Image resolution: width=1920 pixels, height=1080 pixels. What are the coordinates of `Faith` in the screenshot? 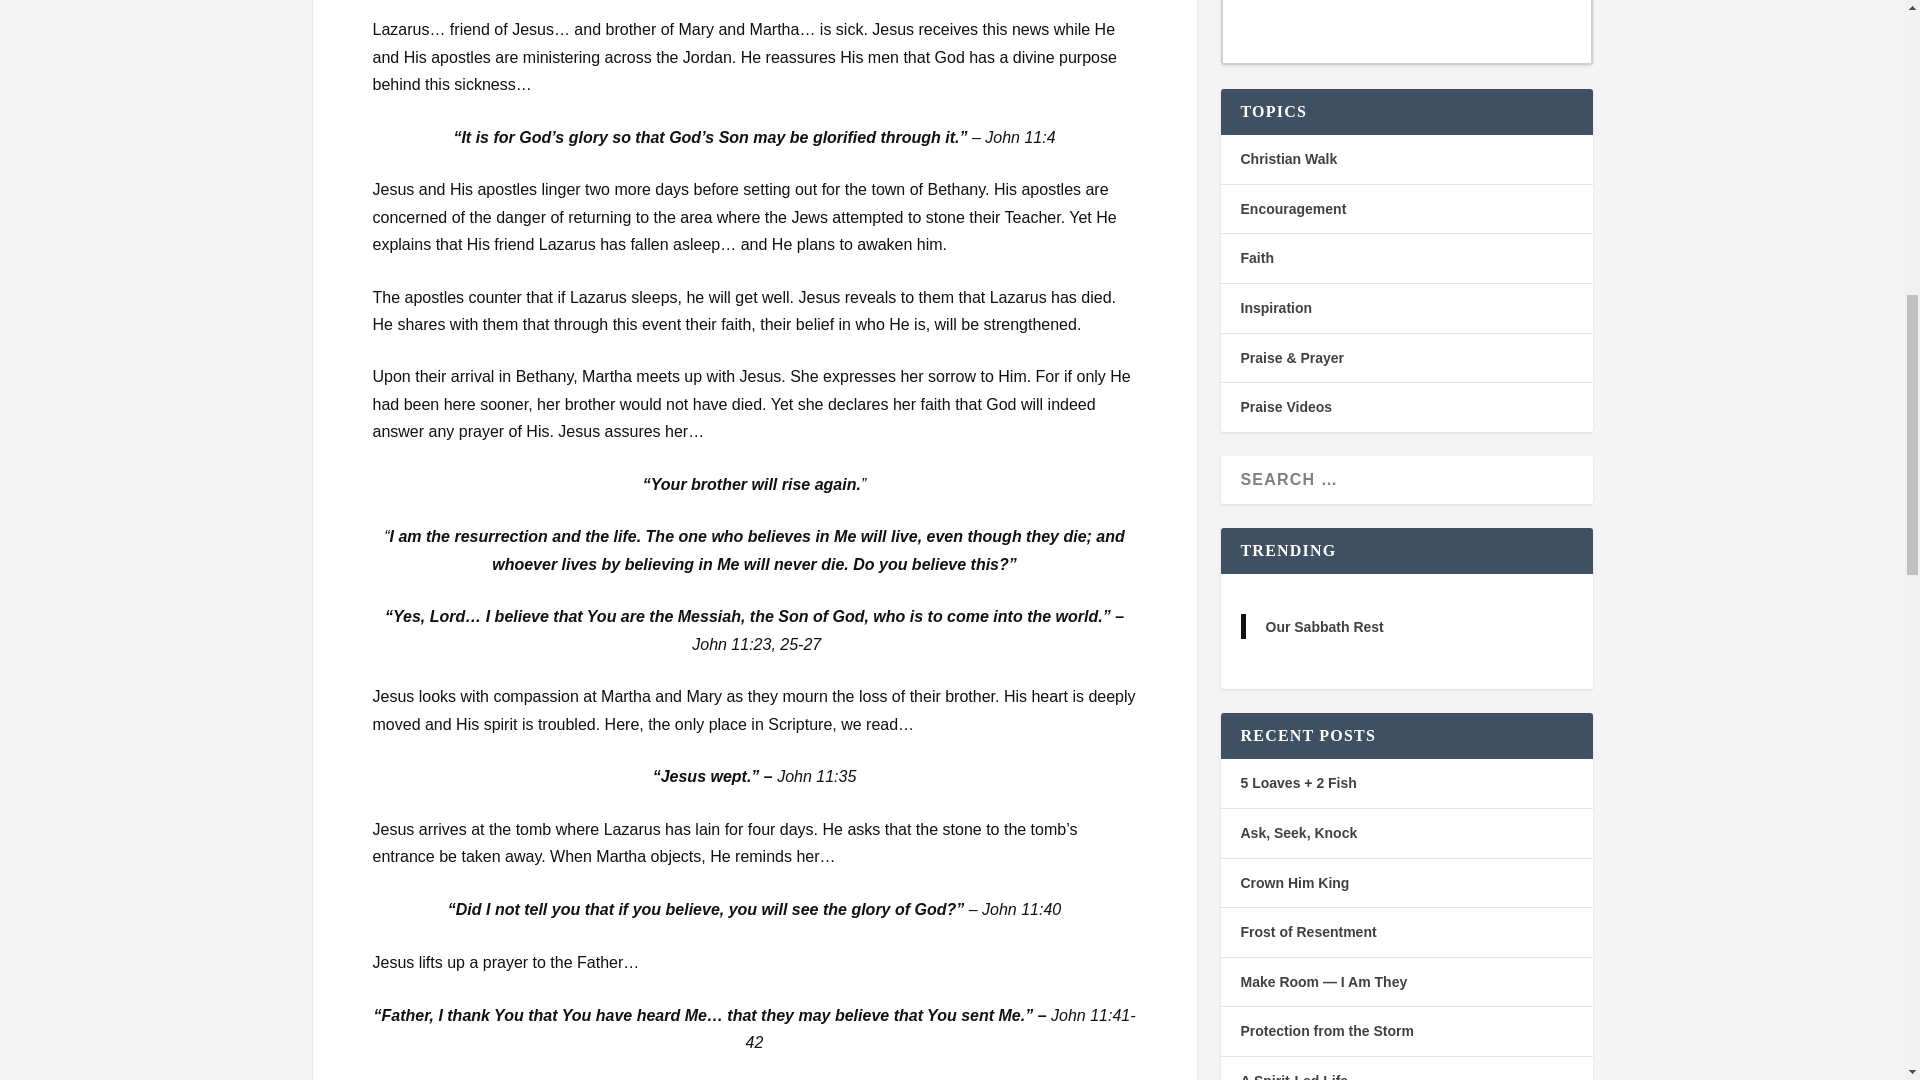 It's located at (1256, 257).